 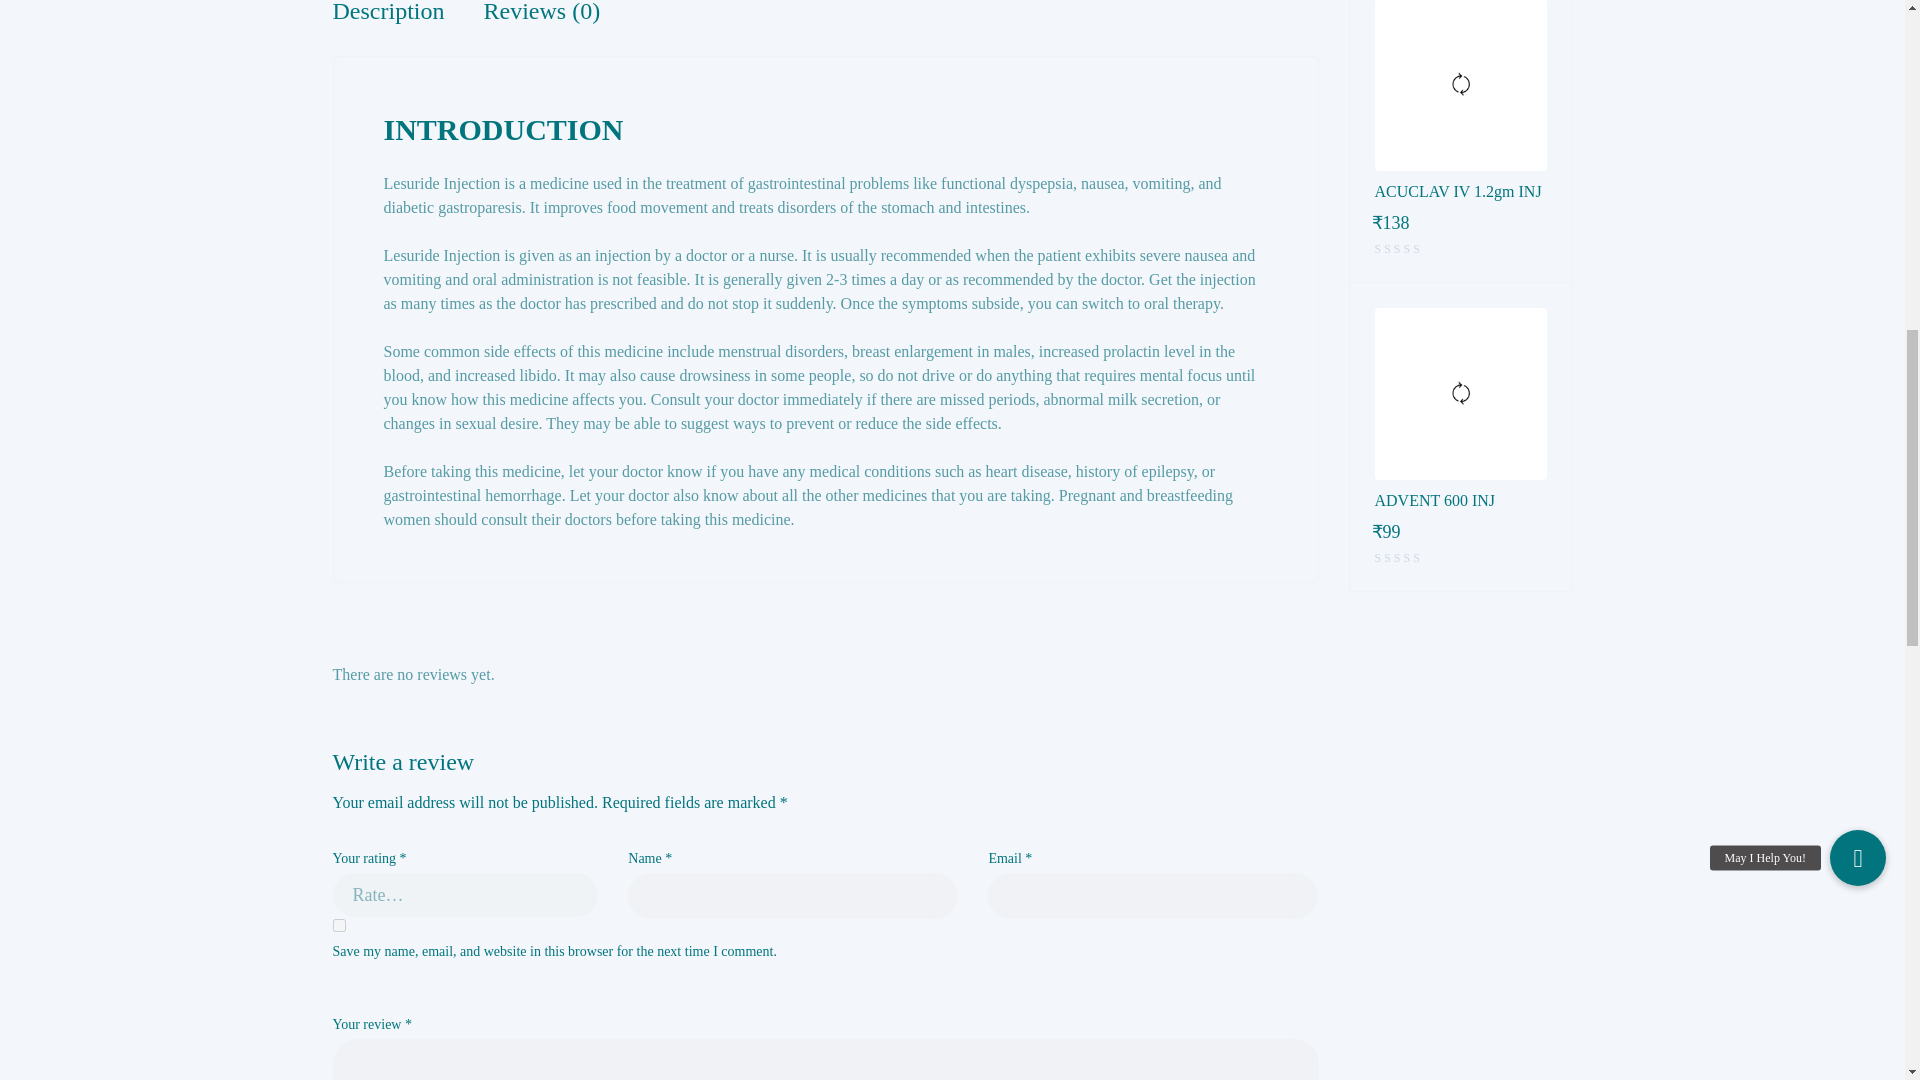 I want to click on ADVENT 600 INJ, so click(x=1460, y=393).